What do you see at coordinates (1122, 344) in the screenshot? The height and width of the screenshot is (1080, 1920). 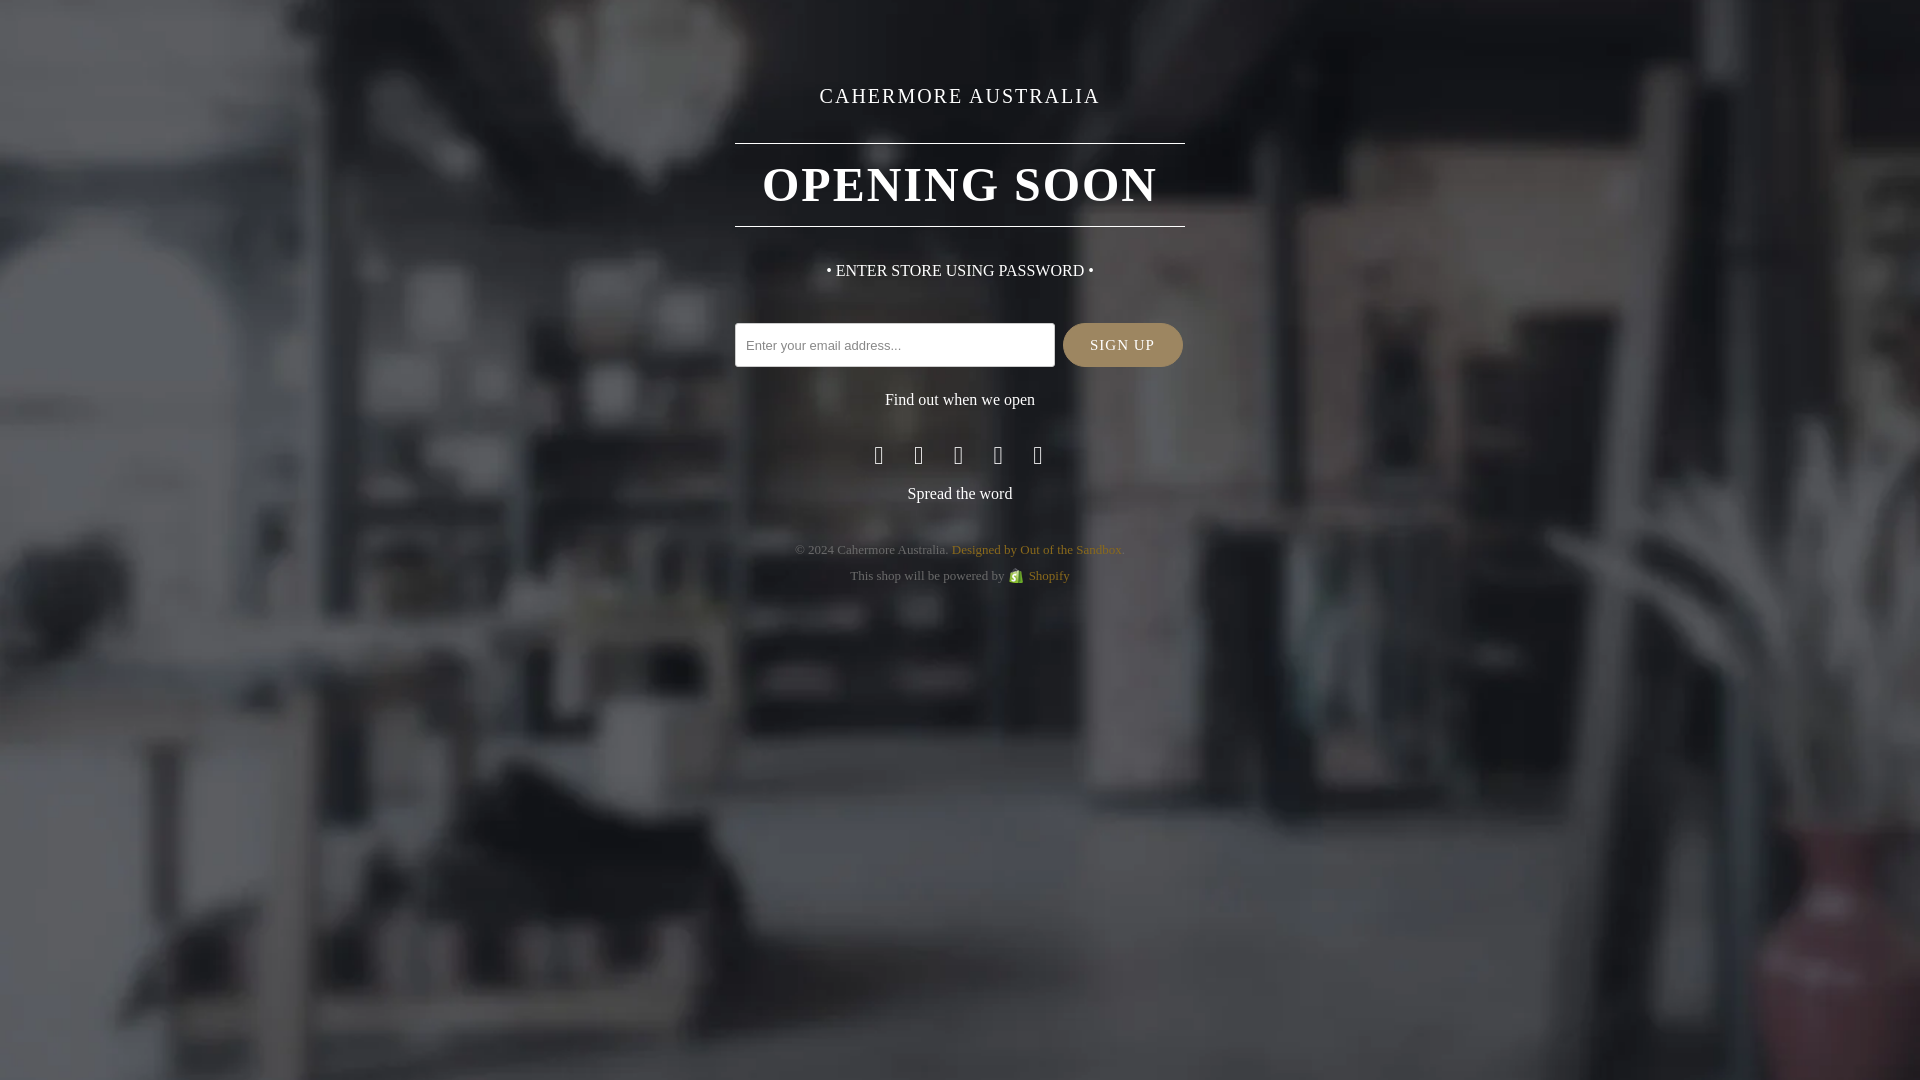 I see `Sign Up` at bounding box center [1122, 344].